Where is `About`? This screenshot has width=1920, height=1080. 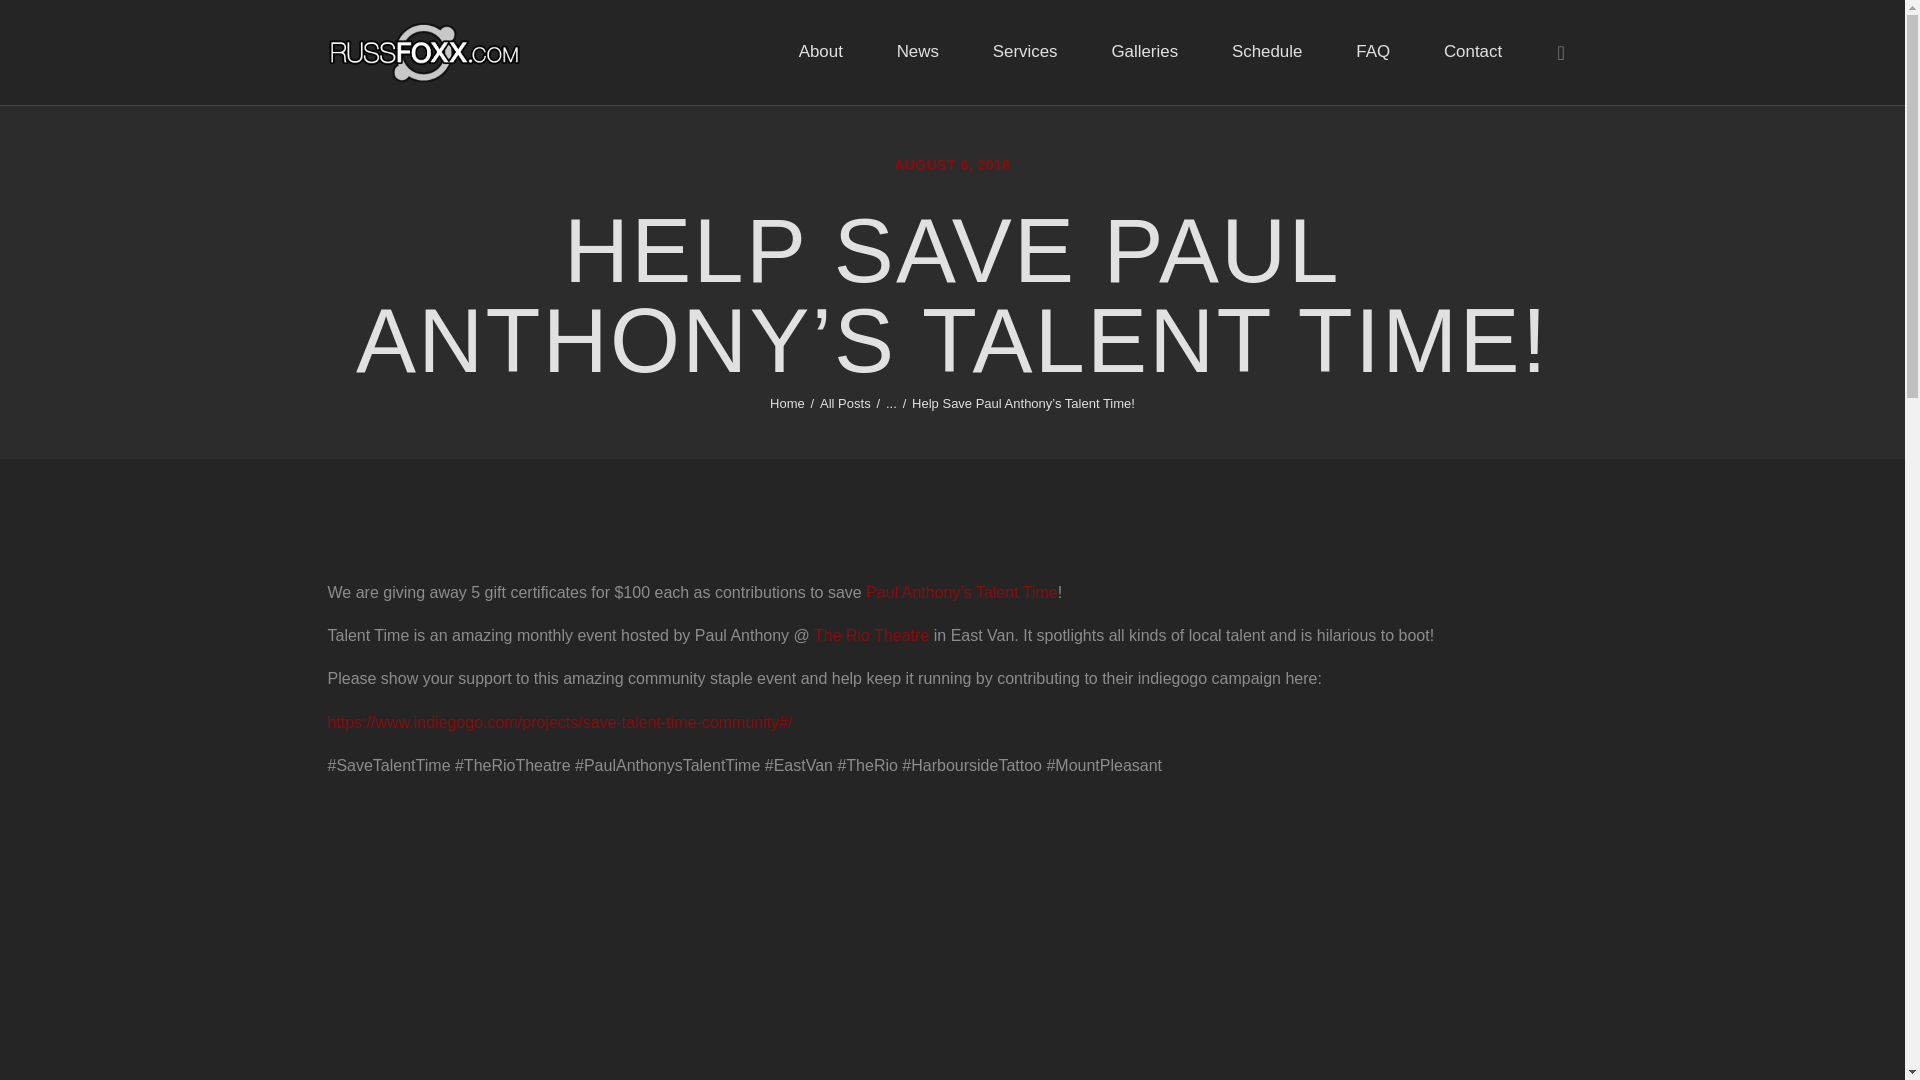 About is located at coordinates (820, 52).